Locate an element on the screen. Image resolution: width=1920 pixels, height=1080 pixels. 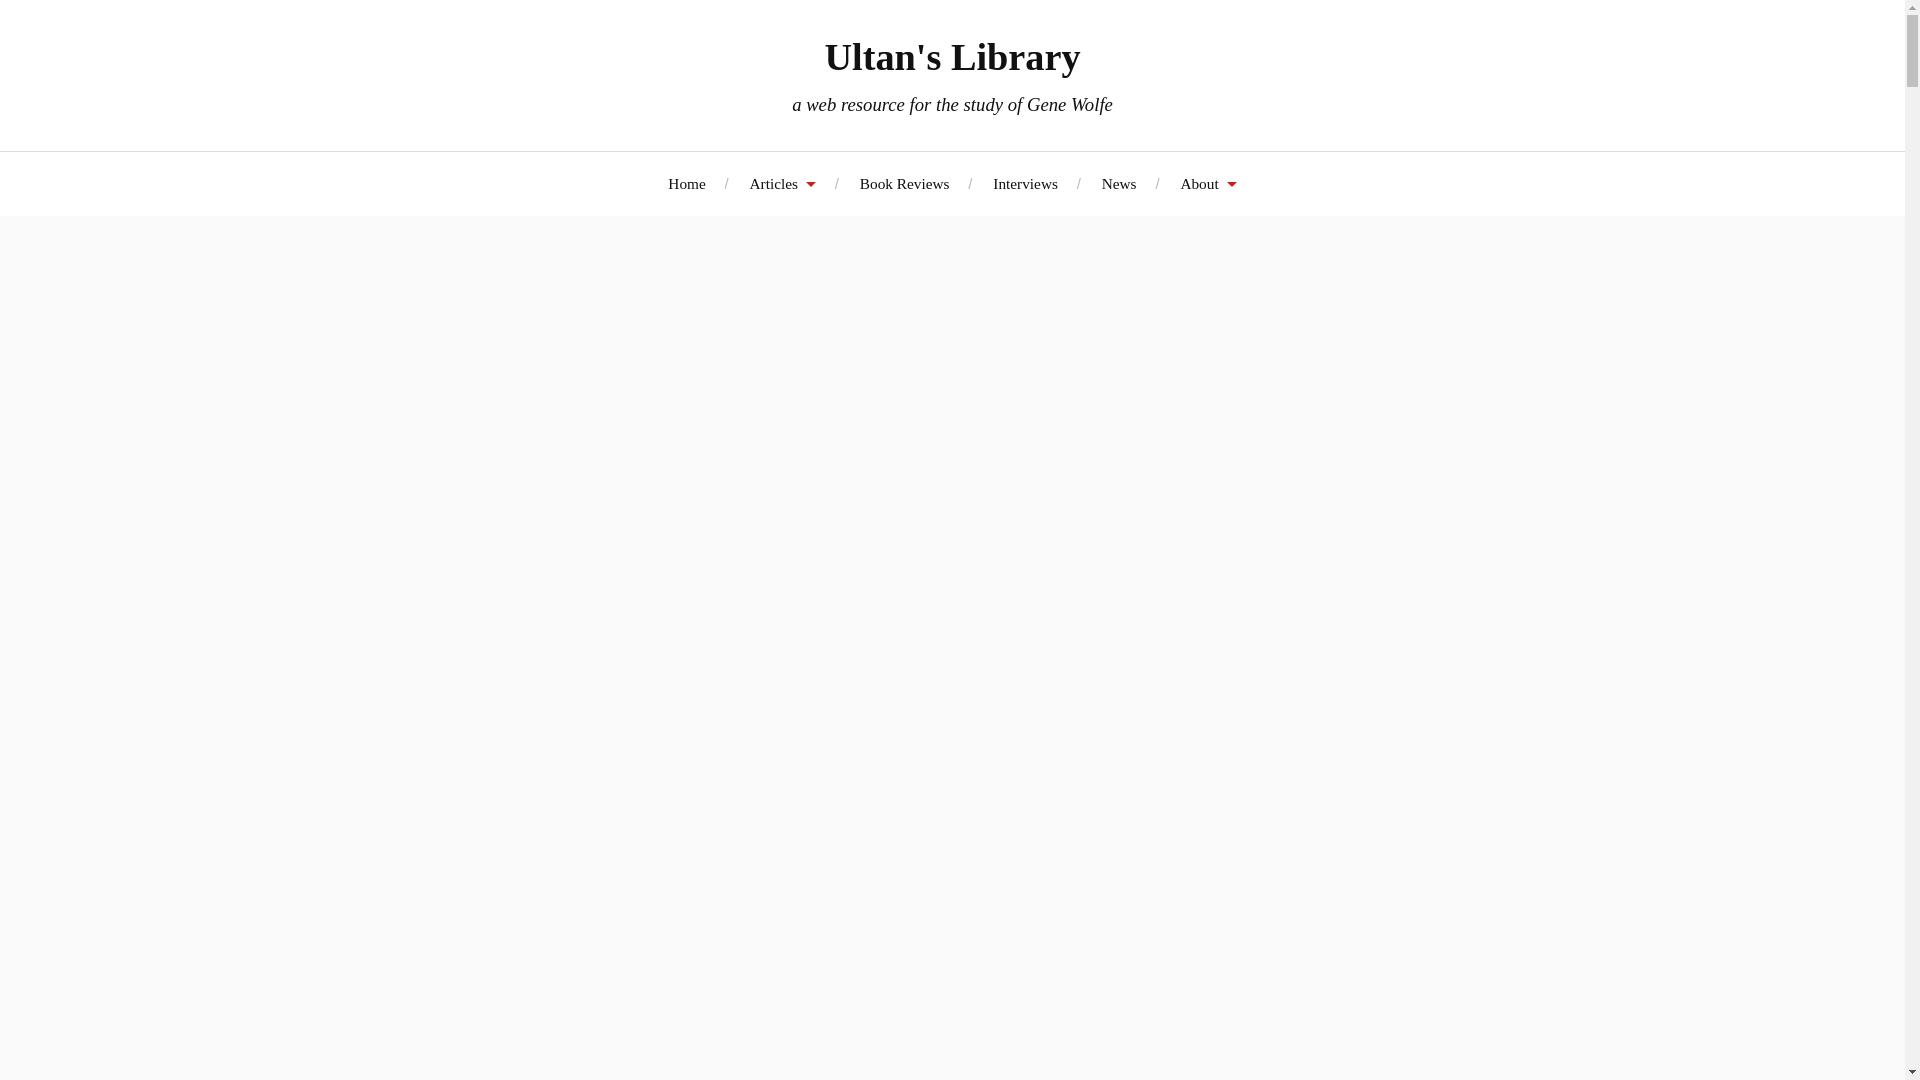
Ultan's Library is located at coordinates (951, 56).